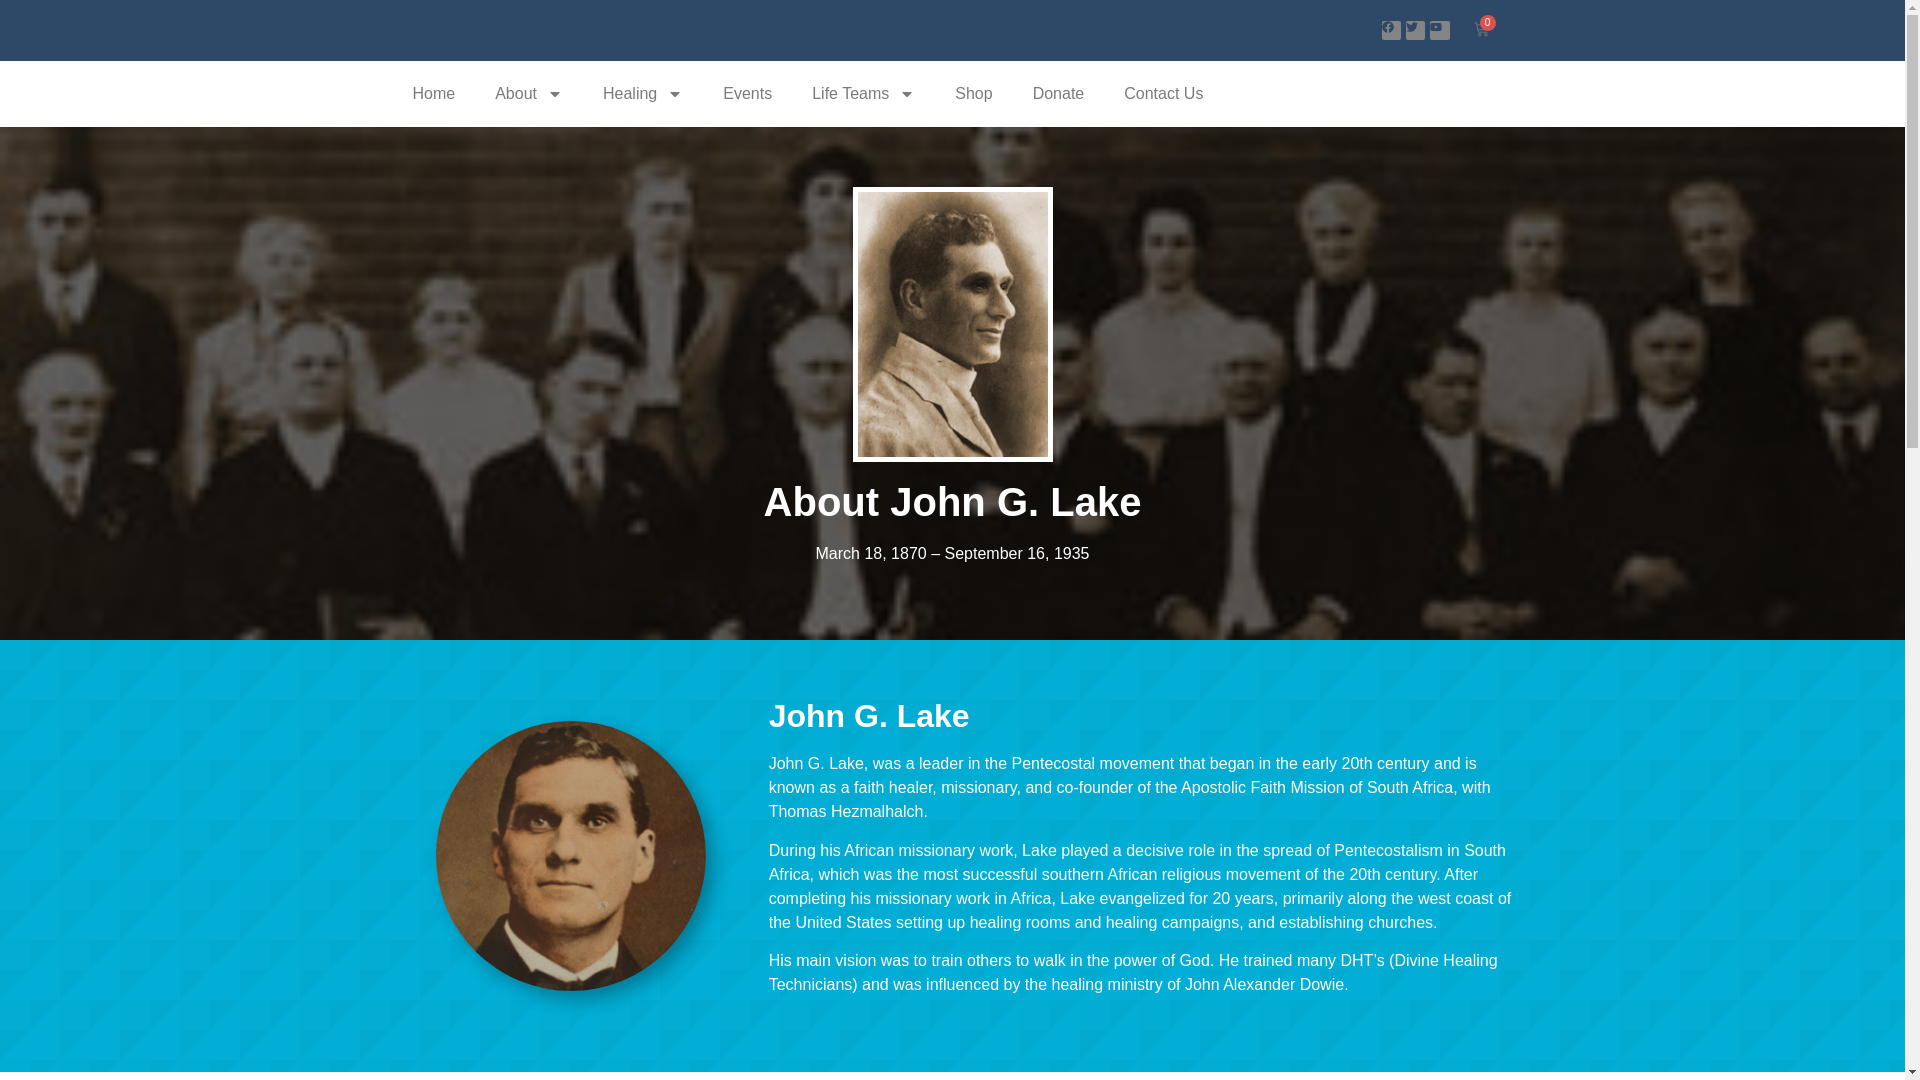 The height and width of the screenshot is (1080, 1920). What do you see at coordinates (746, 94) in the screenshot?
I see `Events` at bounding box center [746, 94].